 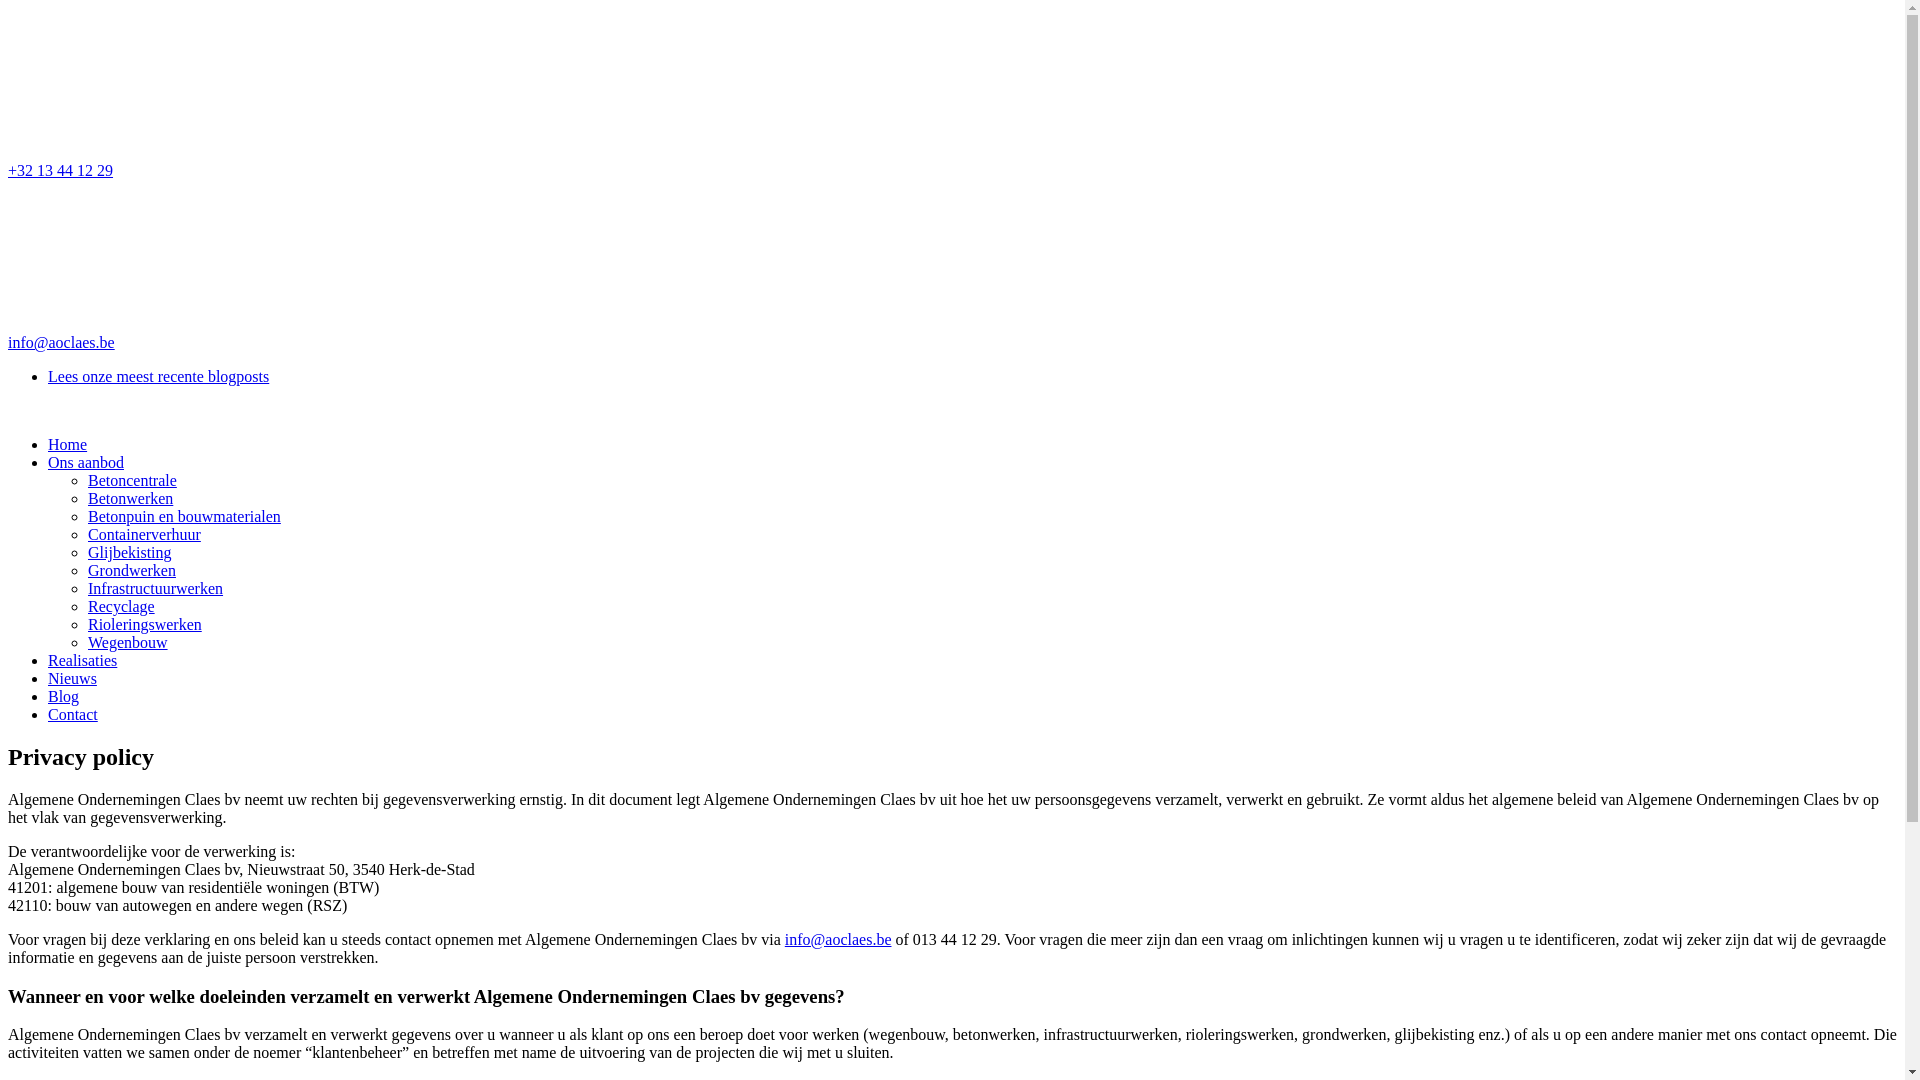 What do you see at coordinates (184, 516) in the screenshot?
I see `Betonpuin en bouwmaterialen` at bounding box center [184, 516].